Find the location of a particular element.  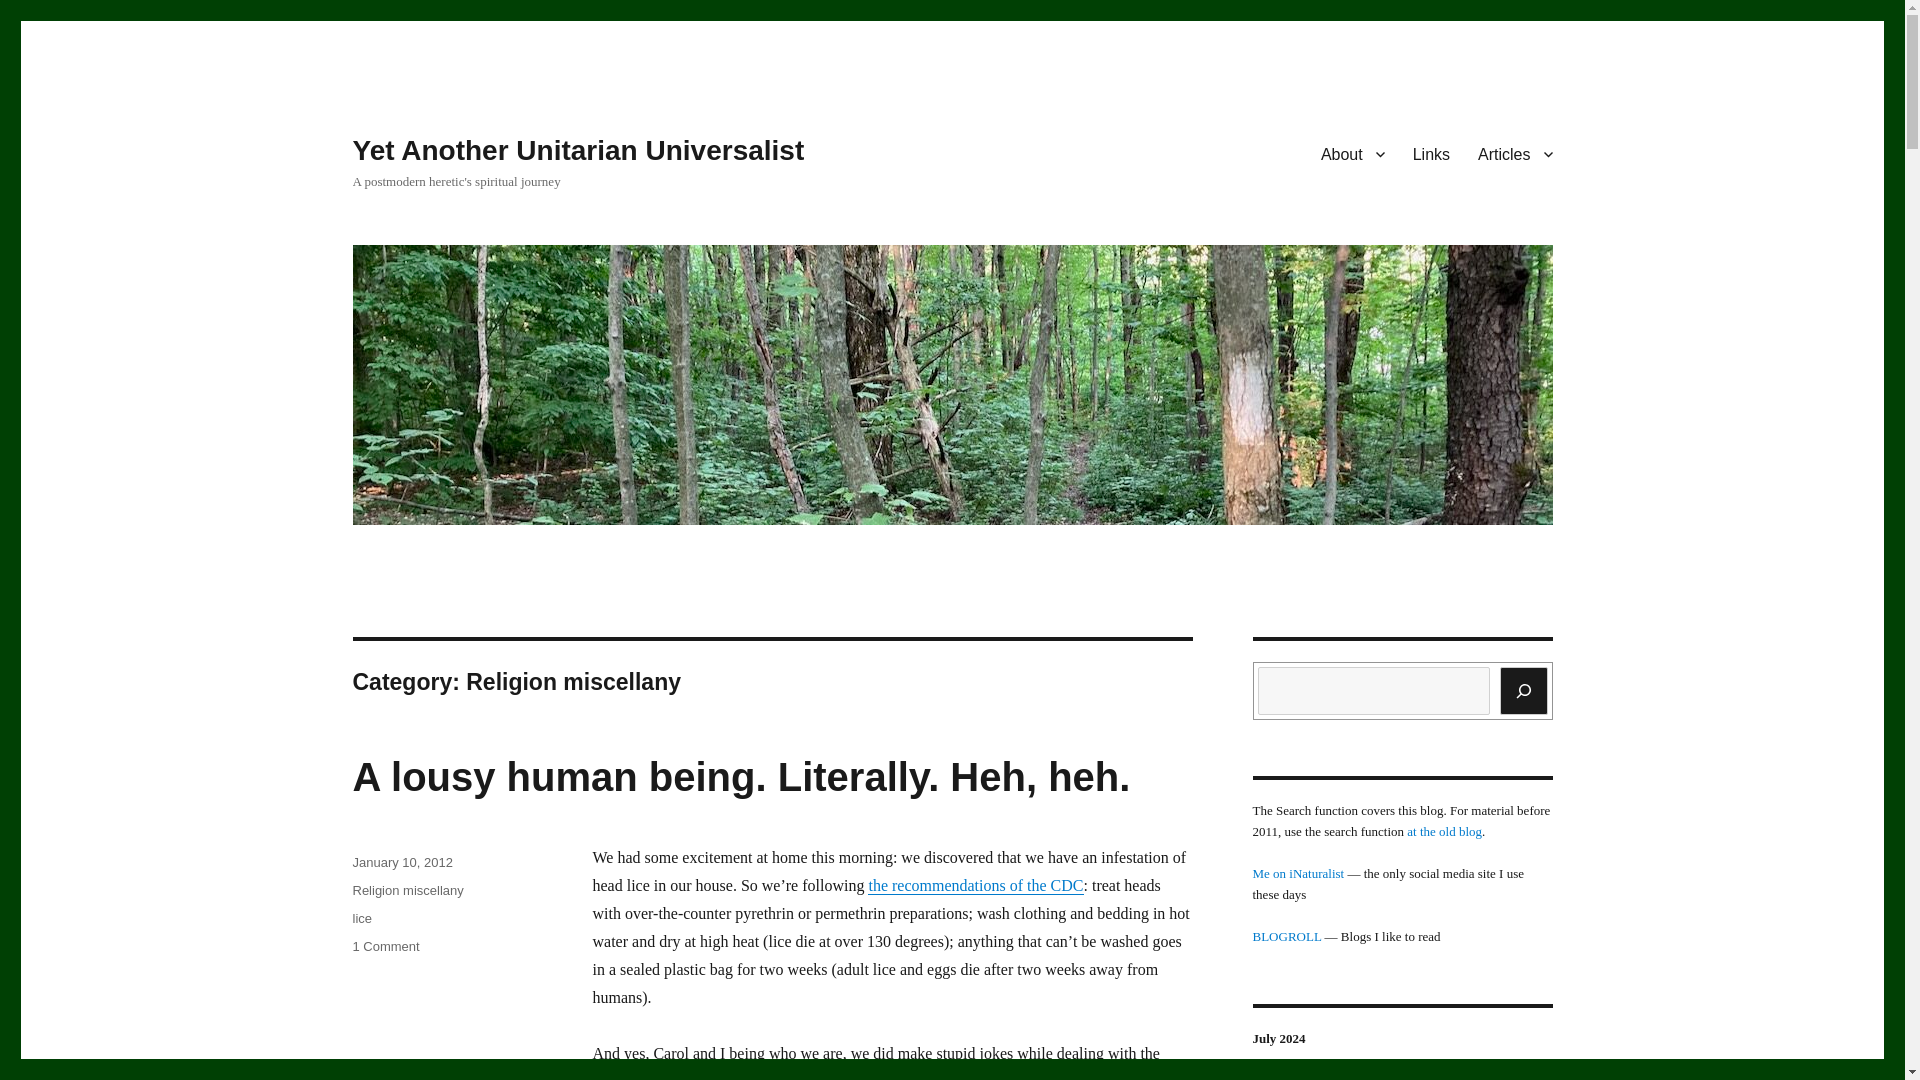

Articles is located at coordinates (1514, 153).